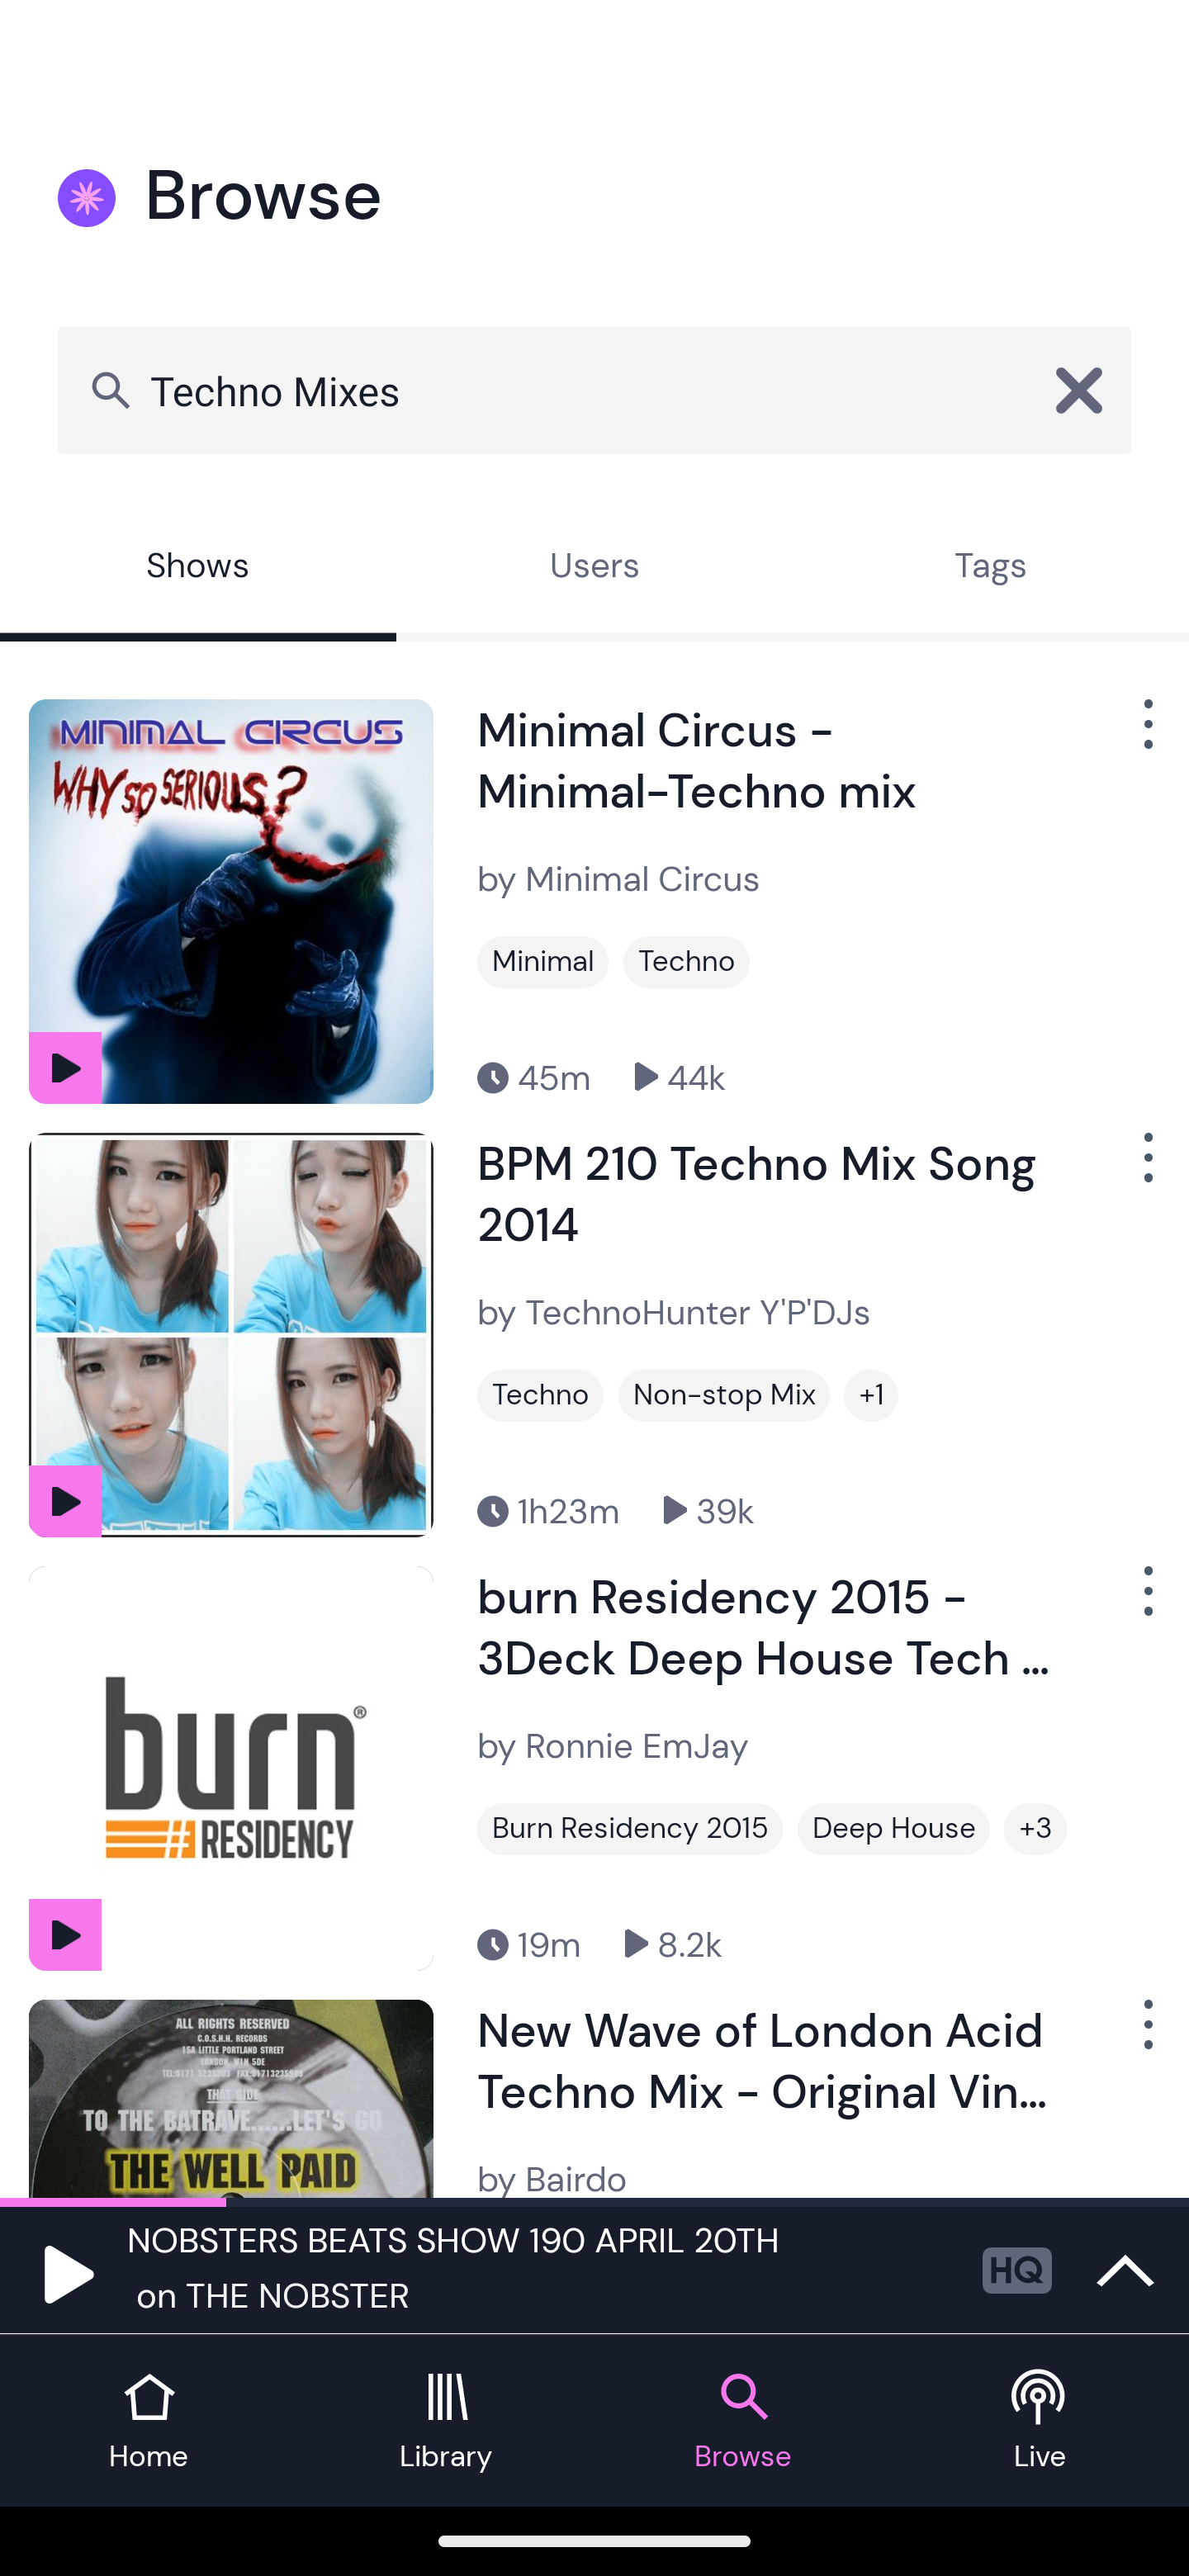  What do you see at coordinates (198, 569) in the screenshot?
I see `Shows` at bounding box center [198, 569].